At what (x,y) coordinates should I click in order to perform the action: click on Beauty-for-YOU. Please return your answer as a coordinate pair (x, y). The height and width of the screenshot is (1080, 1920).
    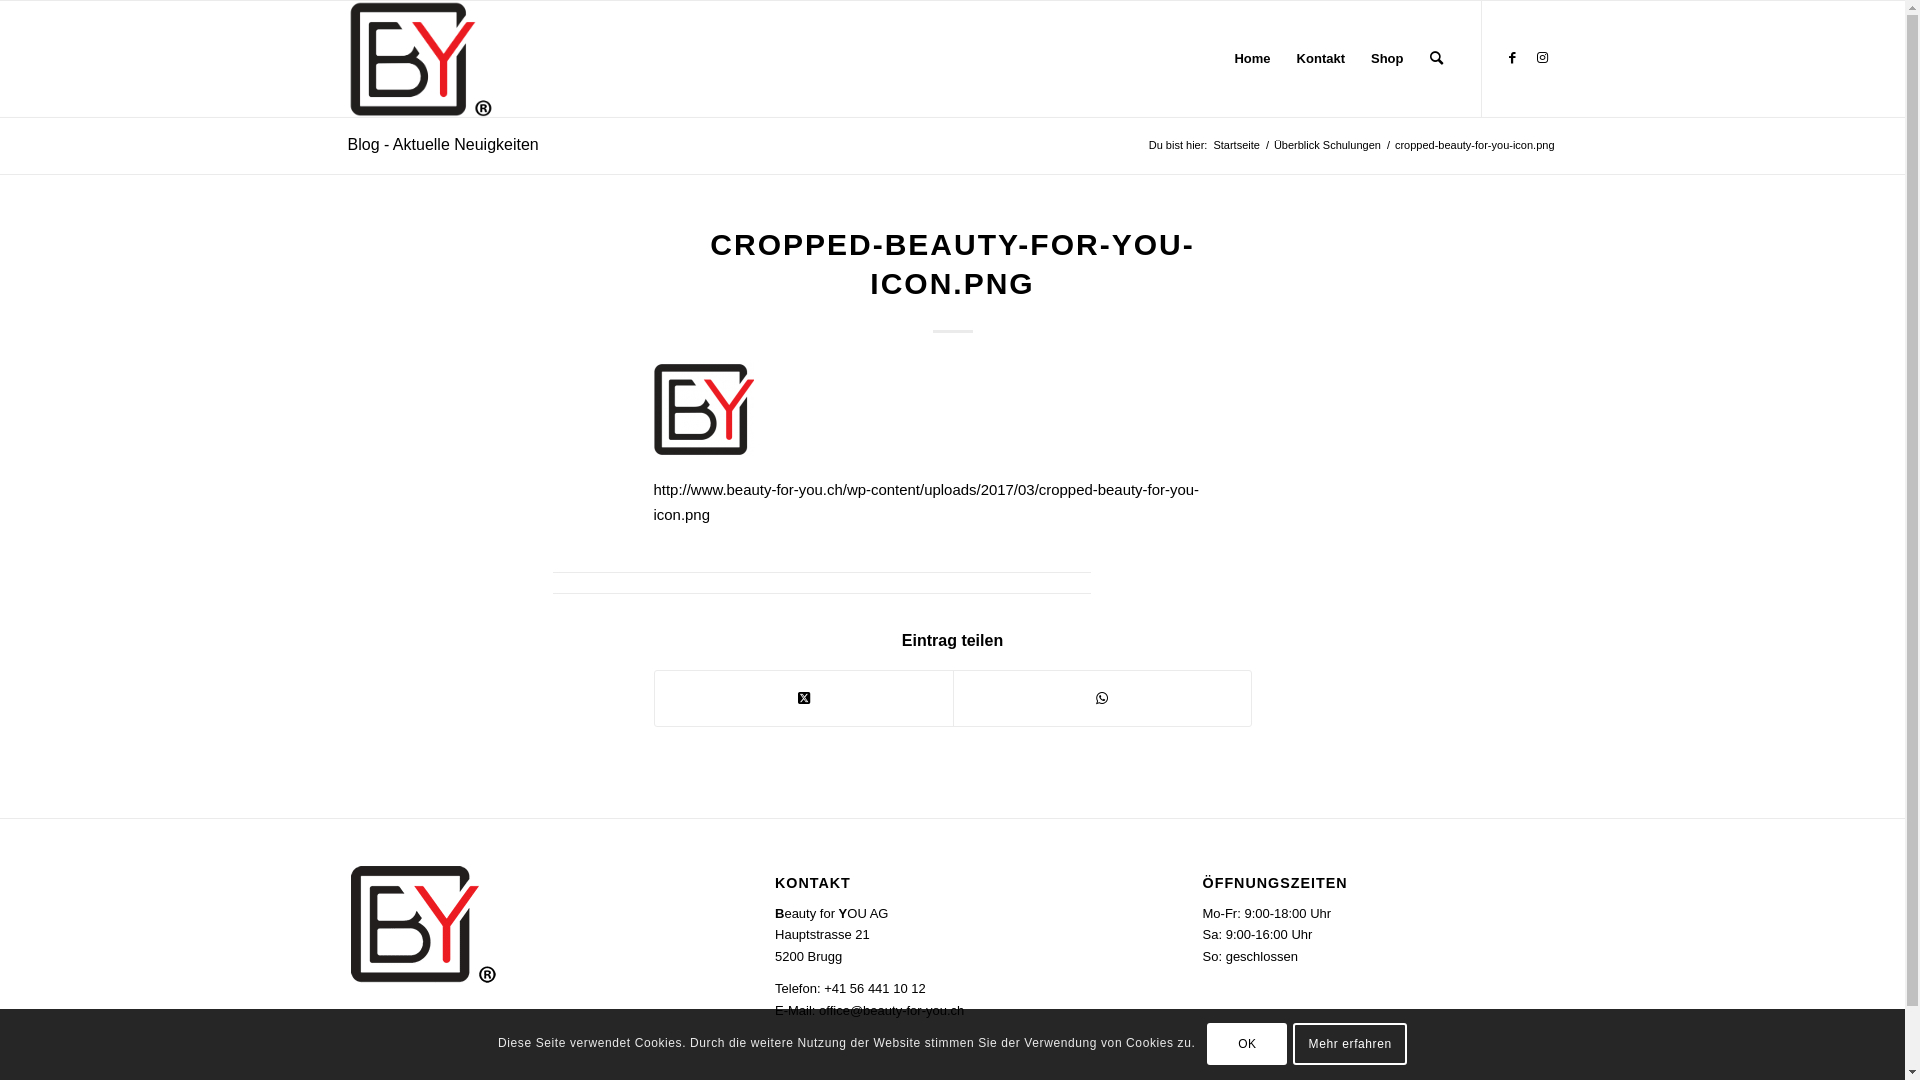
    Looking at the image, I should click on (420, 59).